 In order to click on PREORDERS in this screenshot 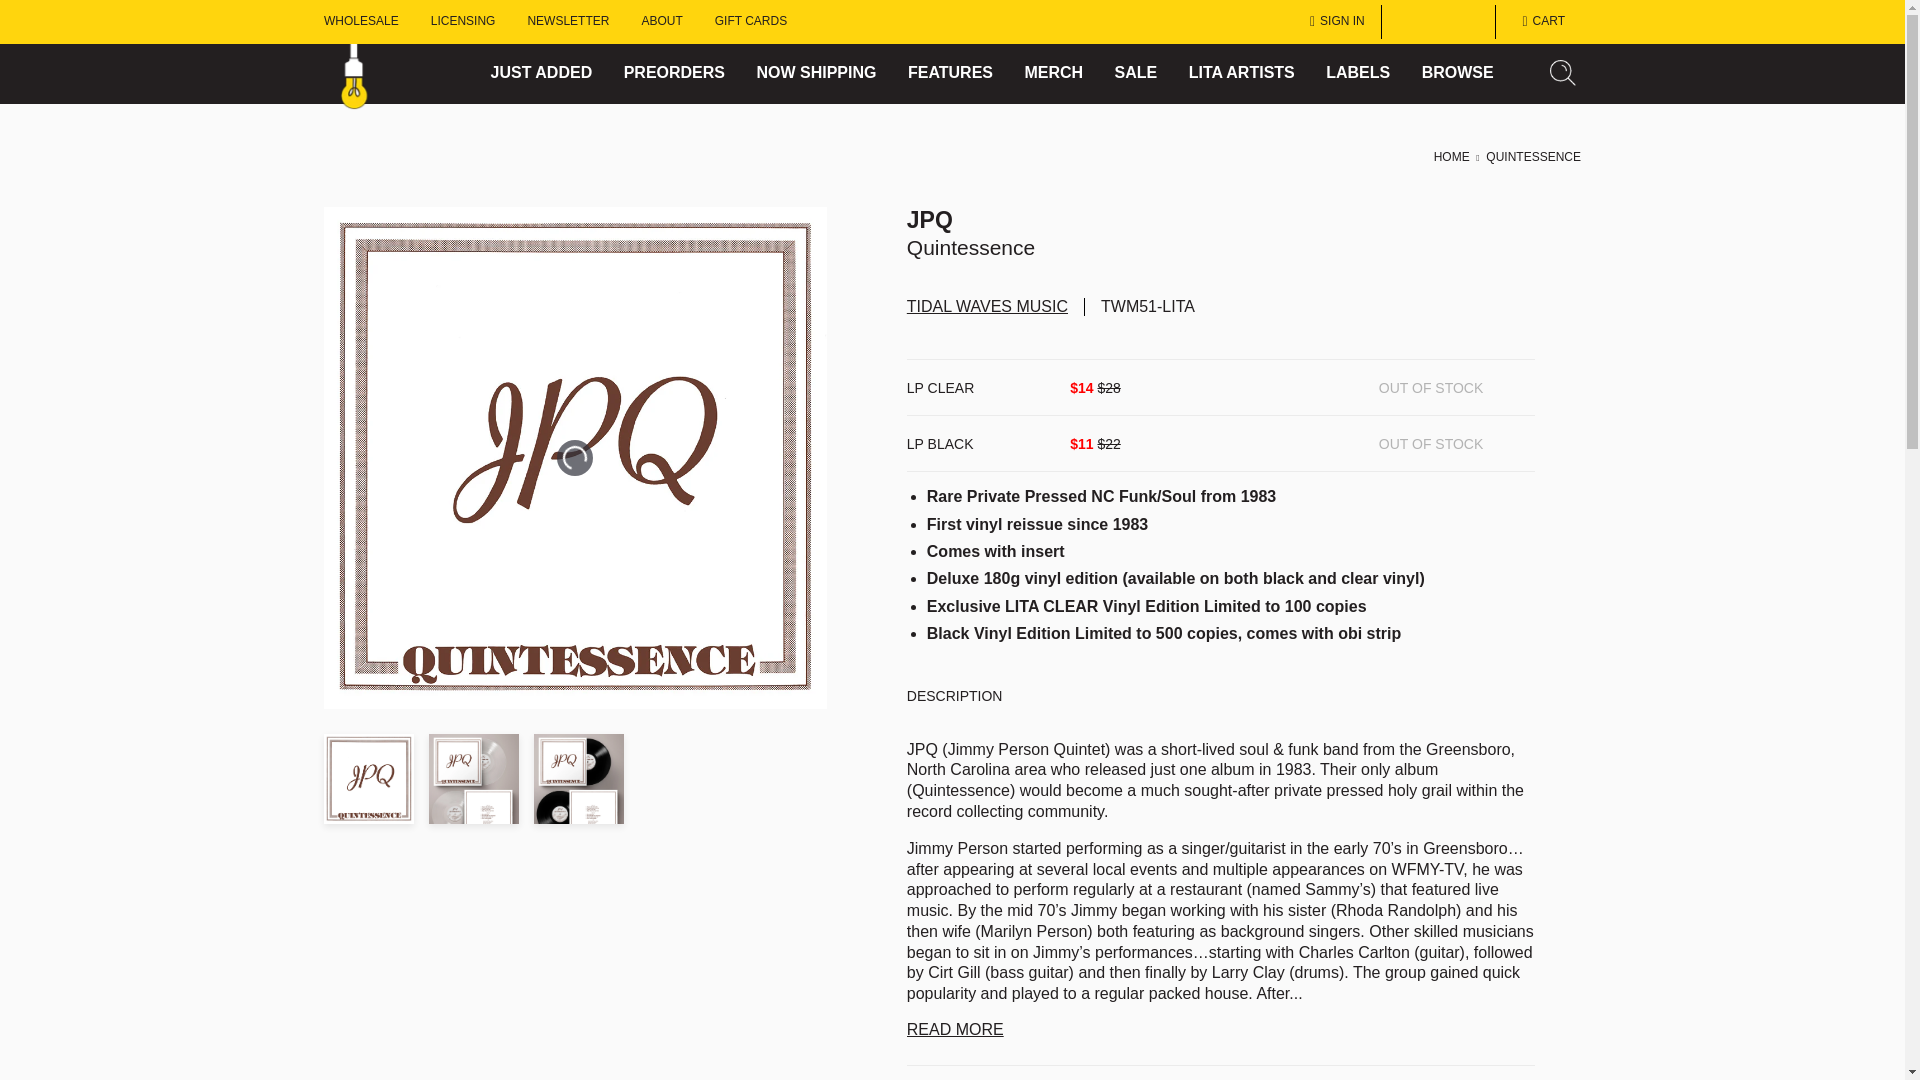, I will do `click(674, 72)`.